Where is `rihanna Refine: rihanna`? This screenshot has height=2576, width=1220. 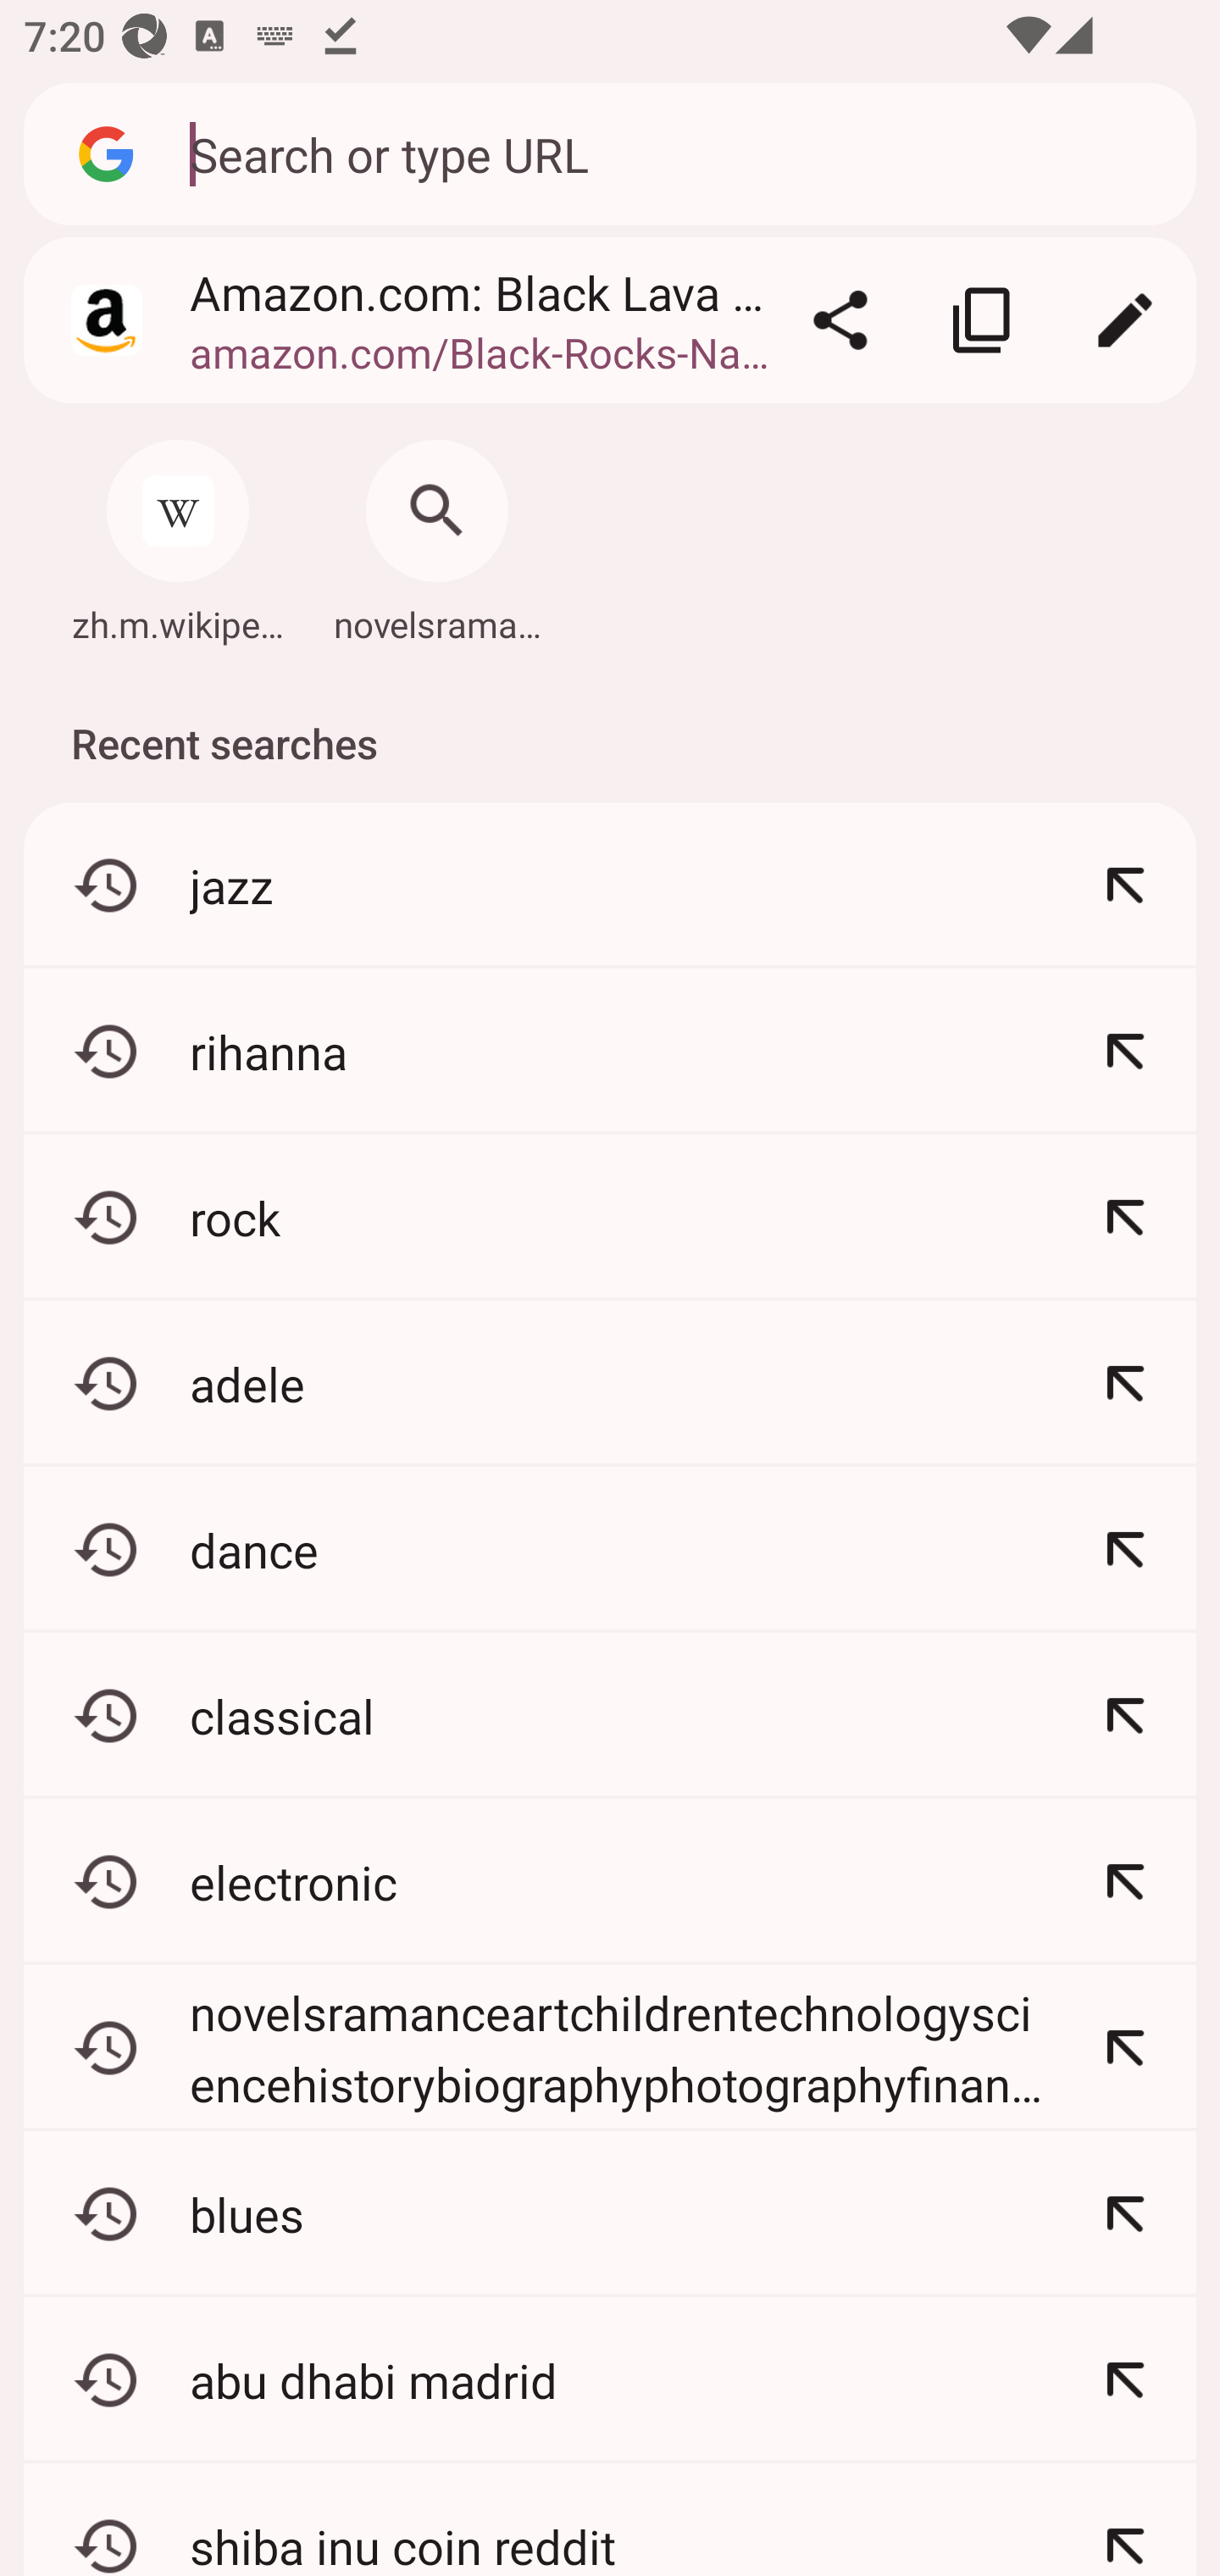 rihanna Refine: rihanna is located at coordinates (610, 1051).